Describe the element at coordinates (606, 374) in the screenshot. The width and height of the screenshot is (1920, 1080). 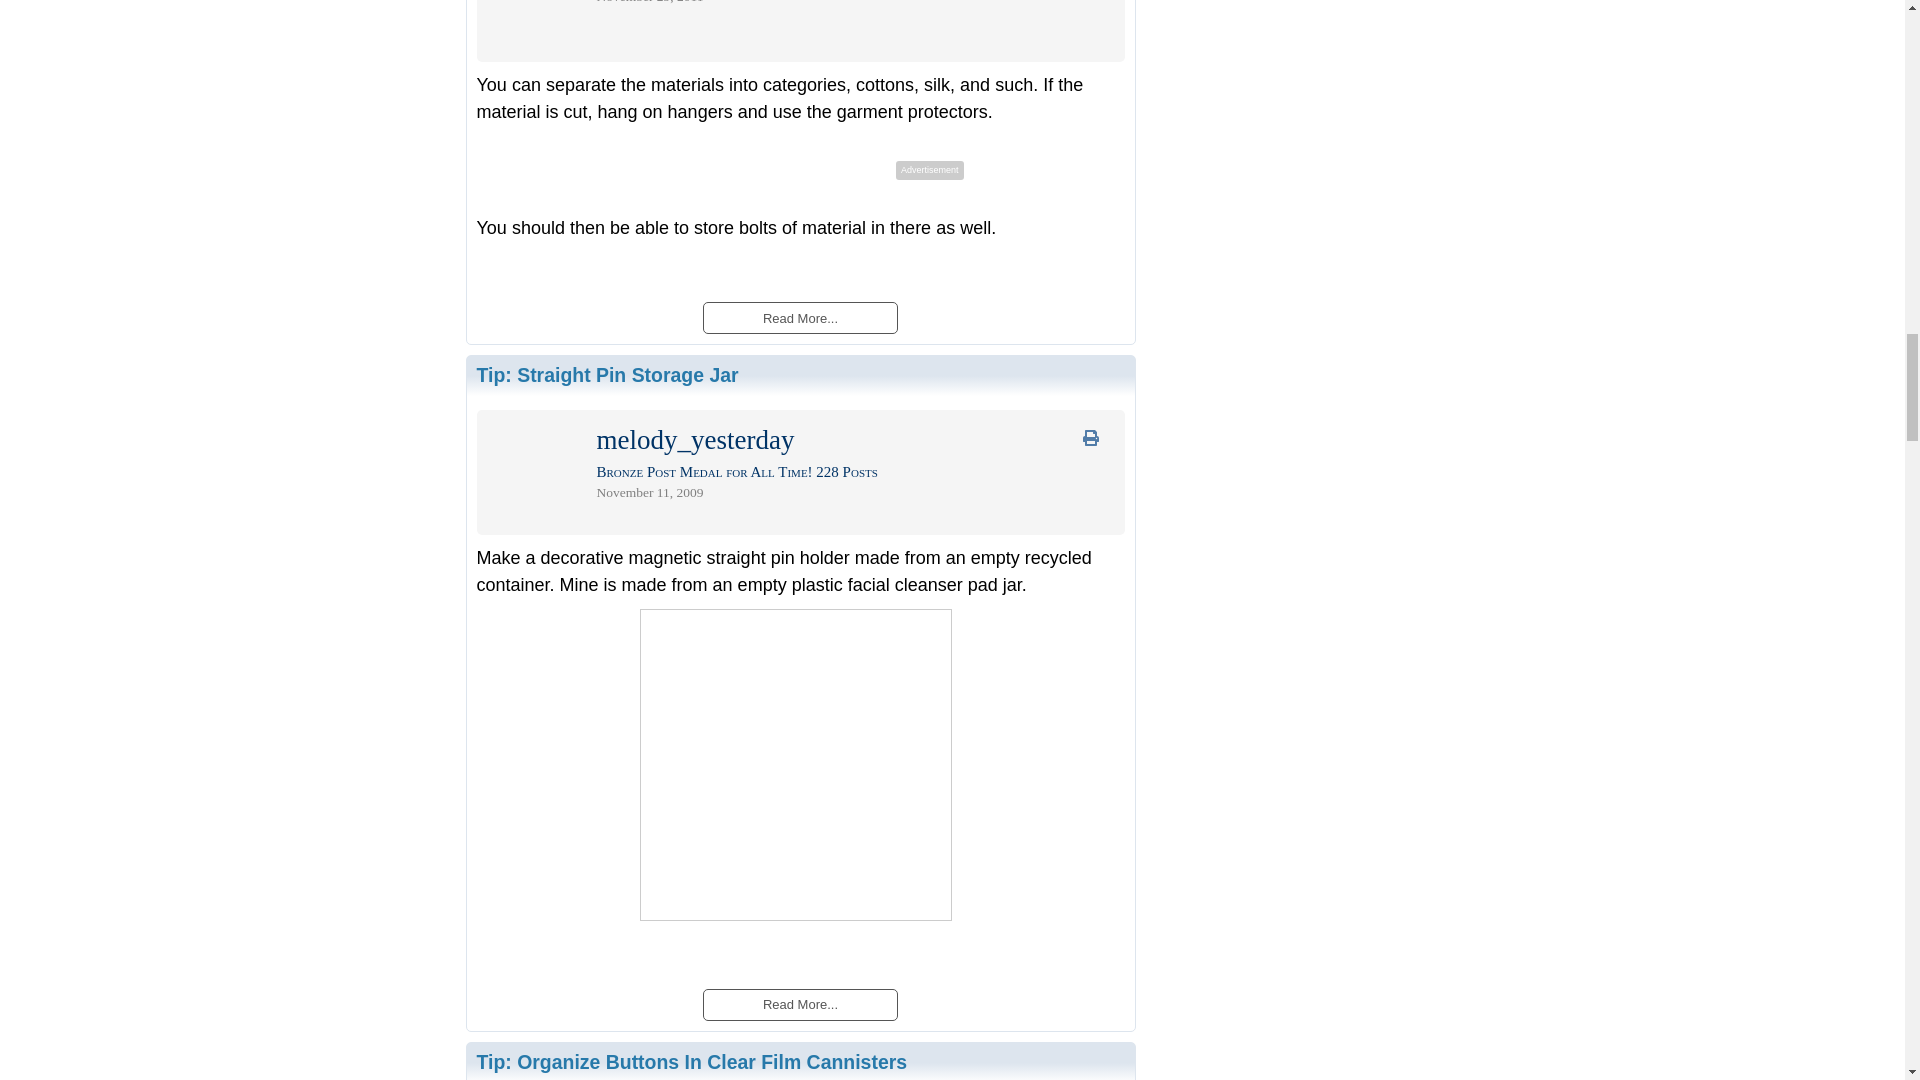
I see `Tip: Straight Pin Storage Jar` at that location.